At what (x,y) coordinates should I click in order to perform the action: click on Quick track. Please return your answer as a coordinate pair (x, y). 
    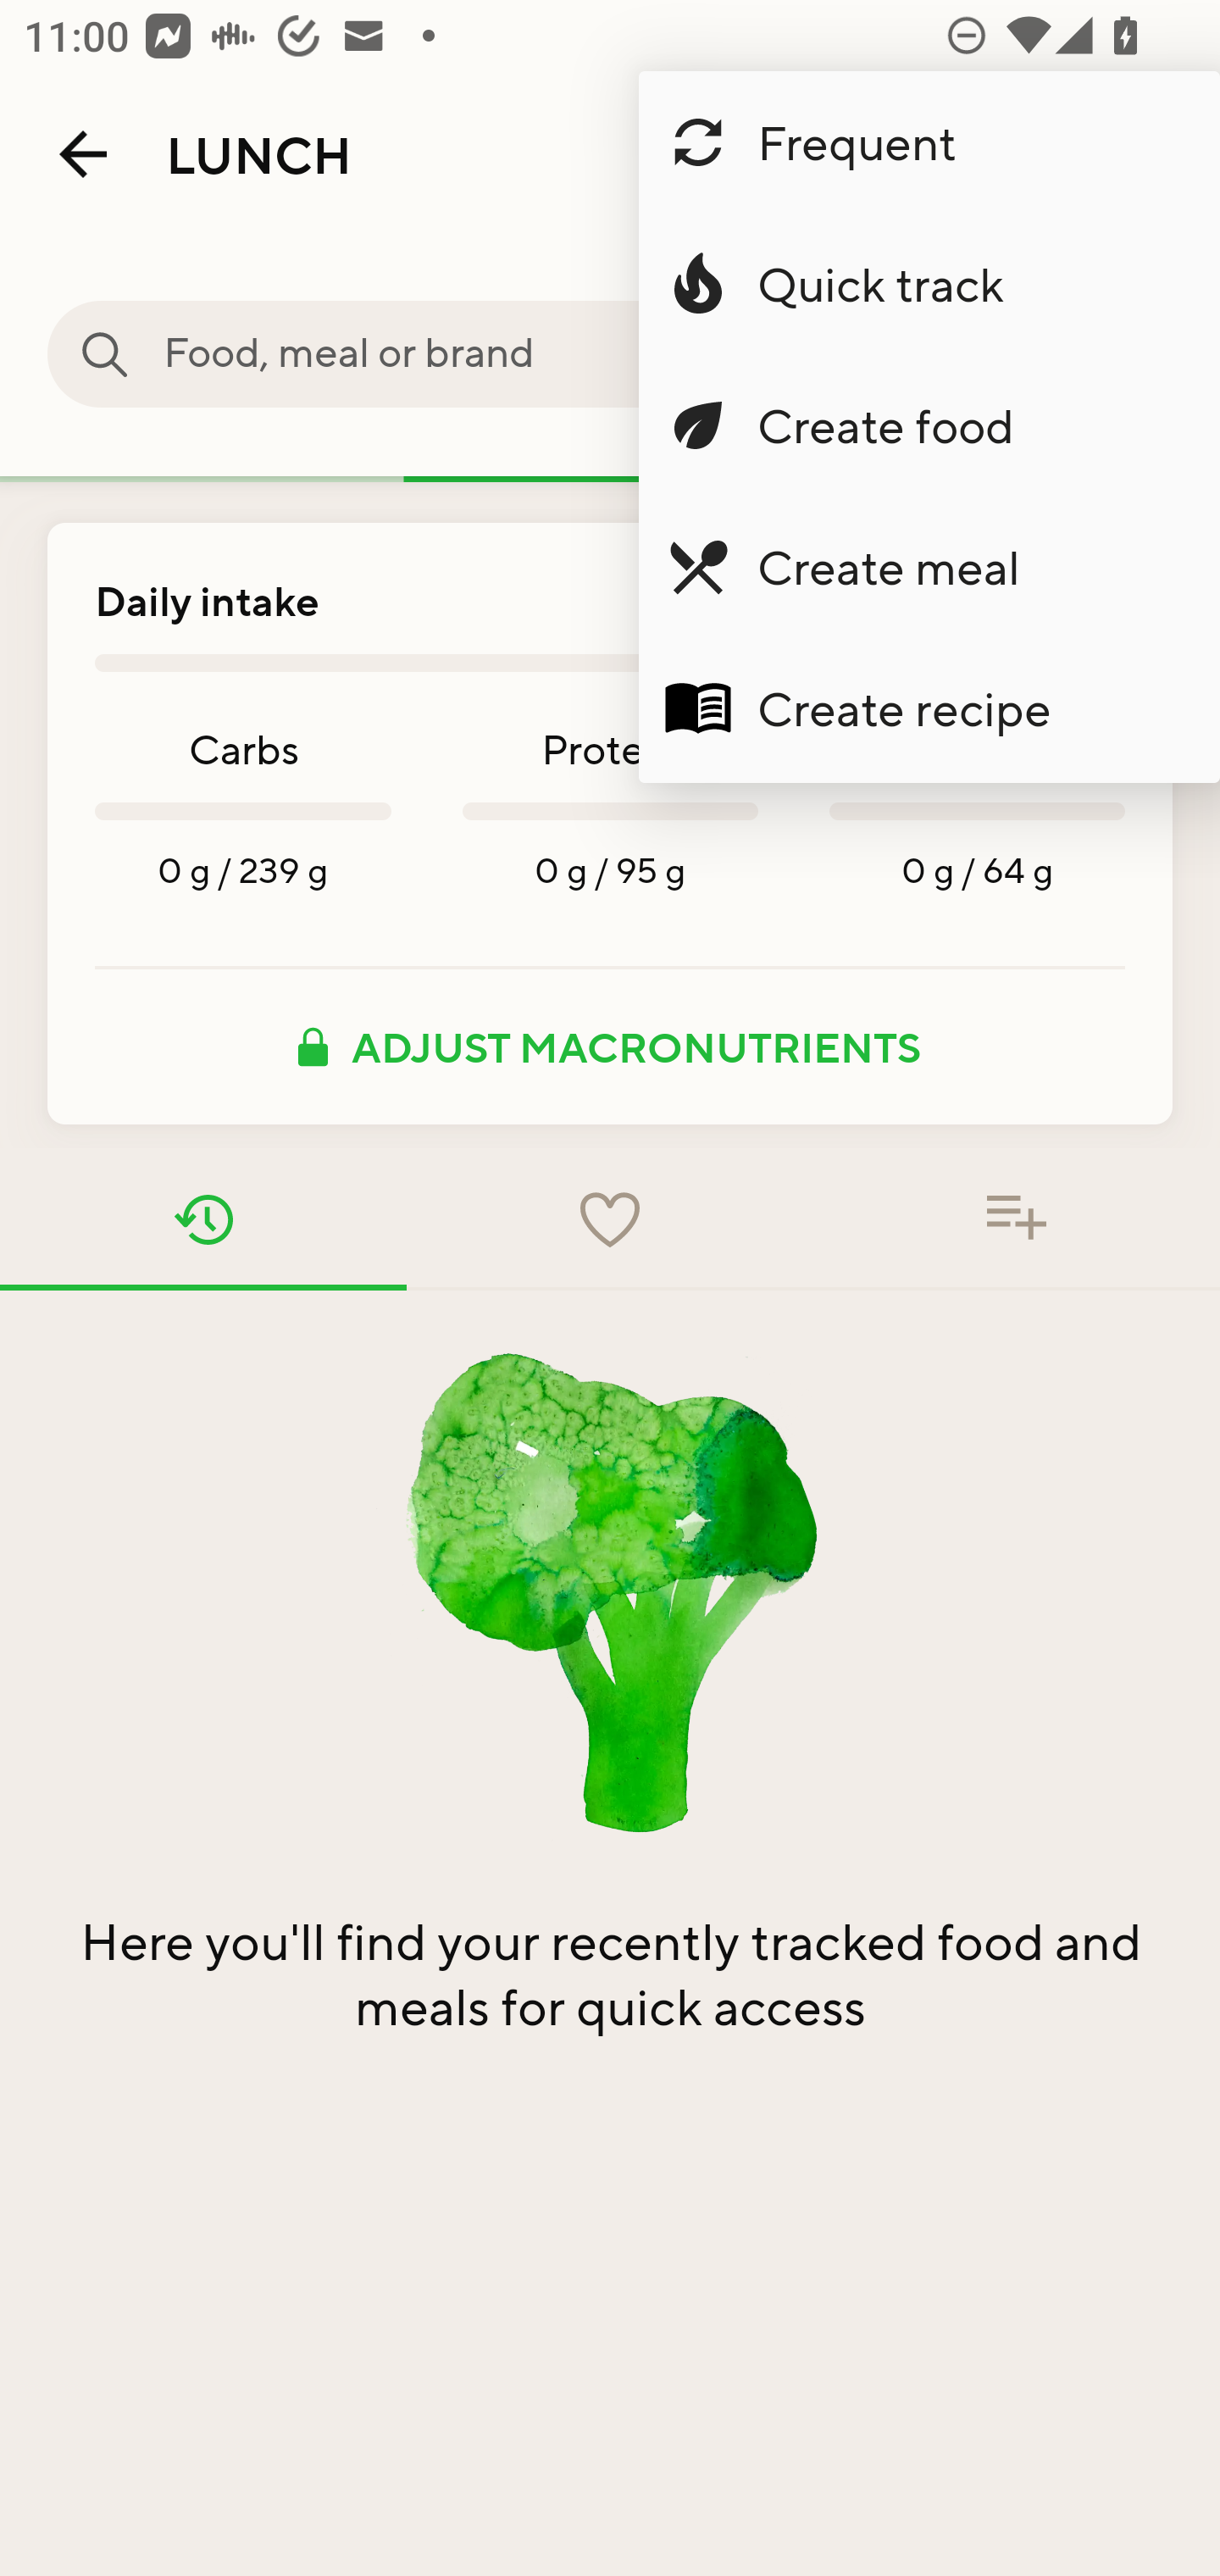
    Looking at the image, I should click on (929, 285).